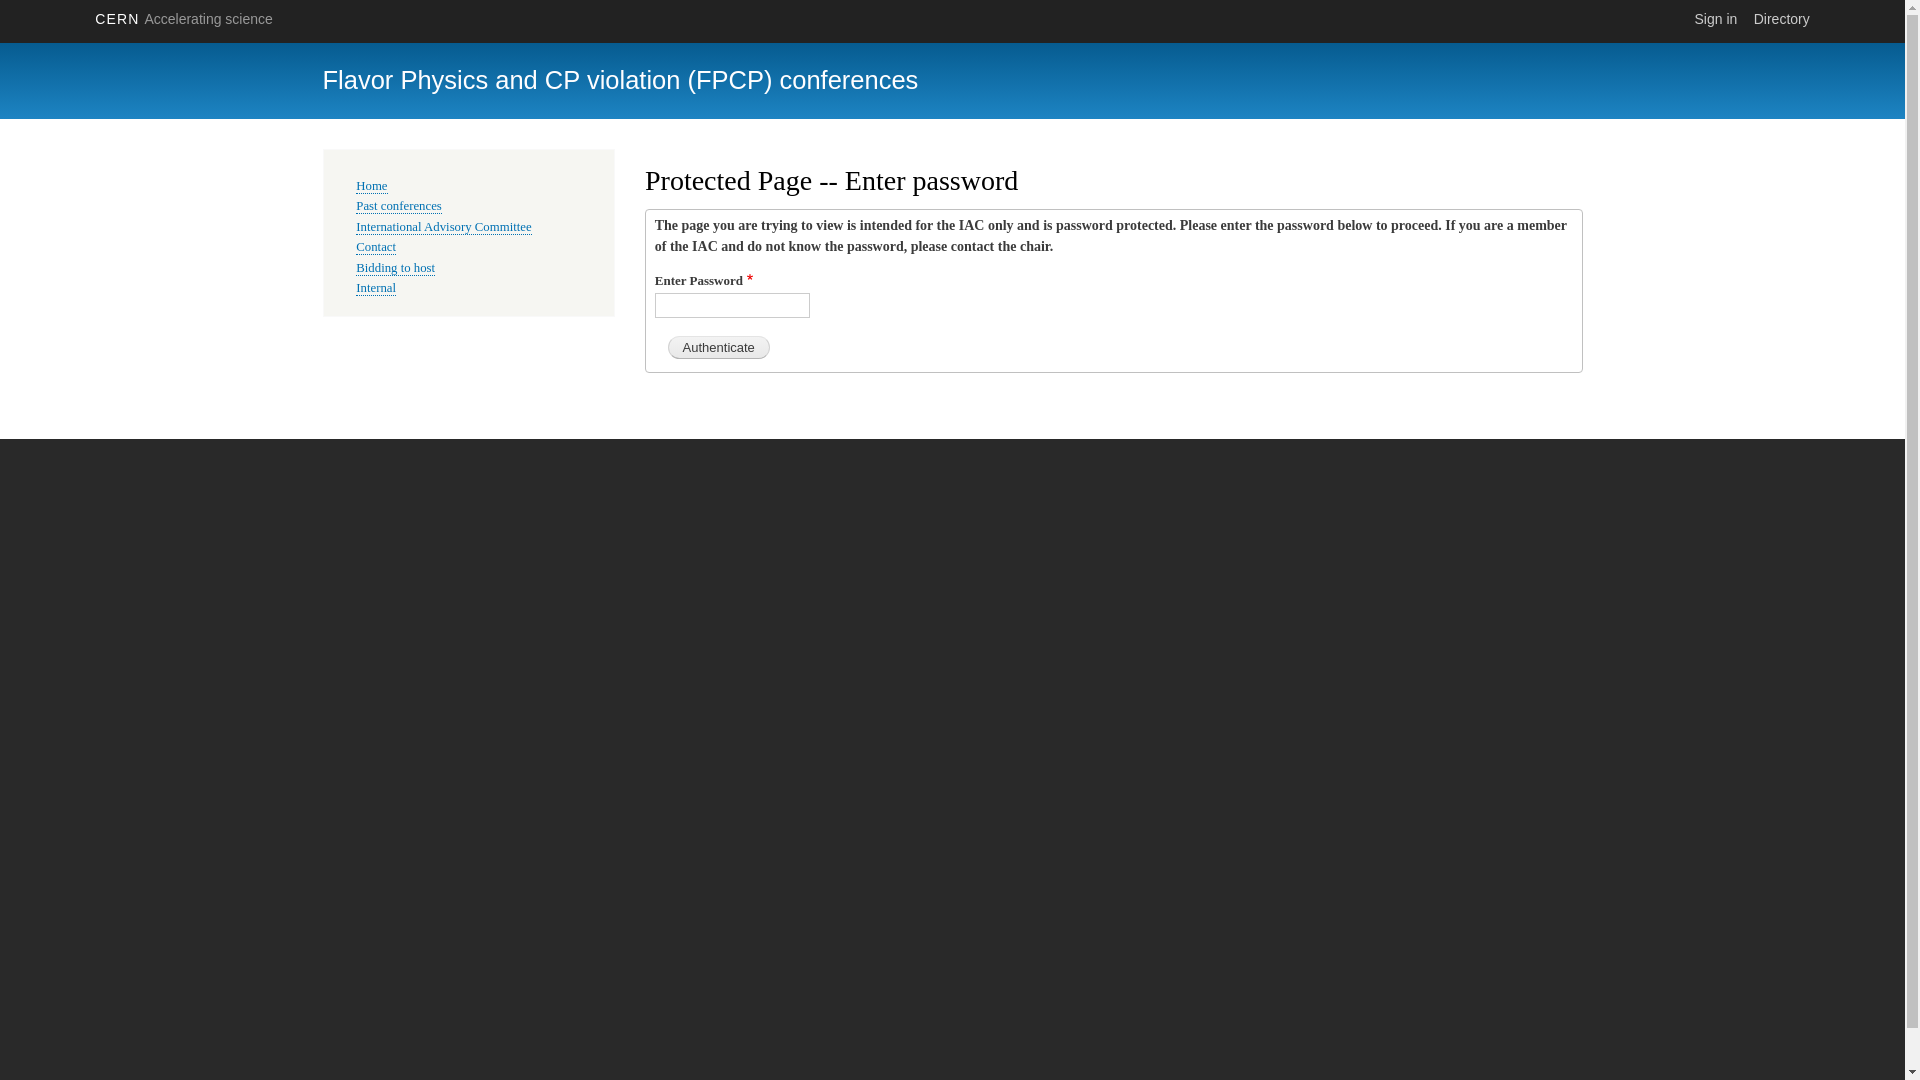 This screenshot has width=1920, height=1080. I want to click on Past conferences, so click(399, 206).